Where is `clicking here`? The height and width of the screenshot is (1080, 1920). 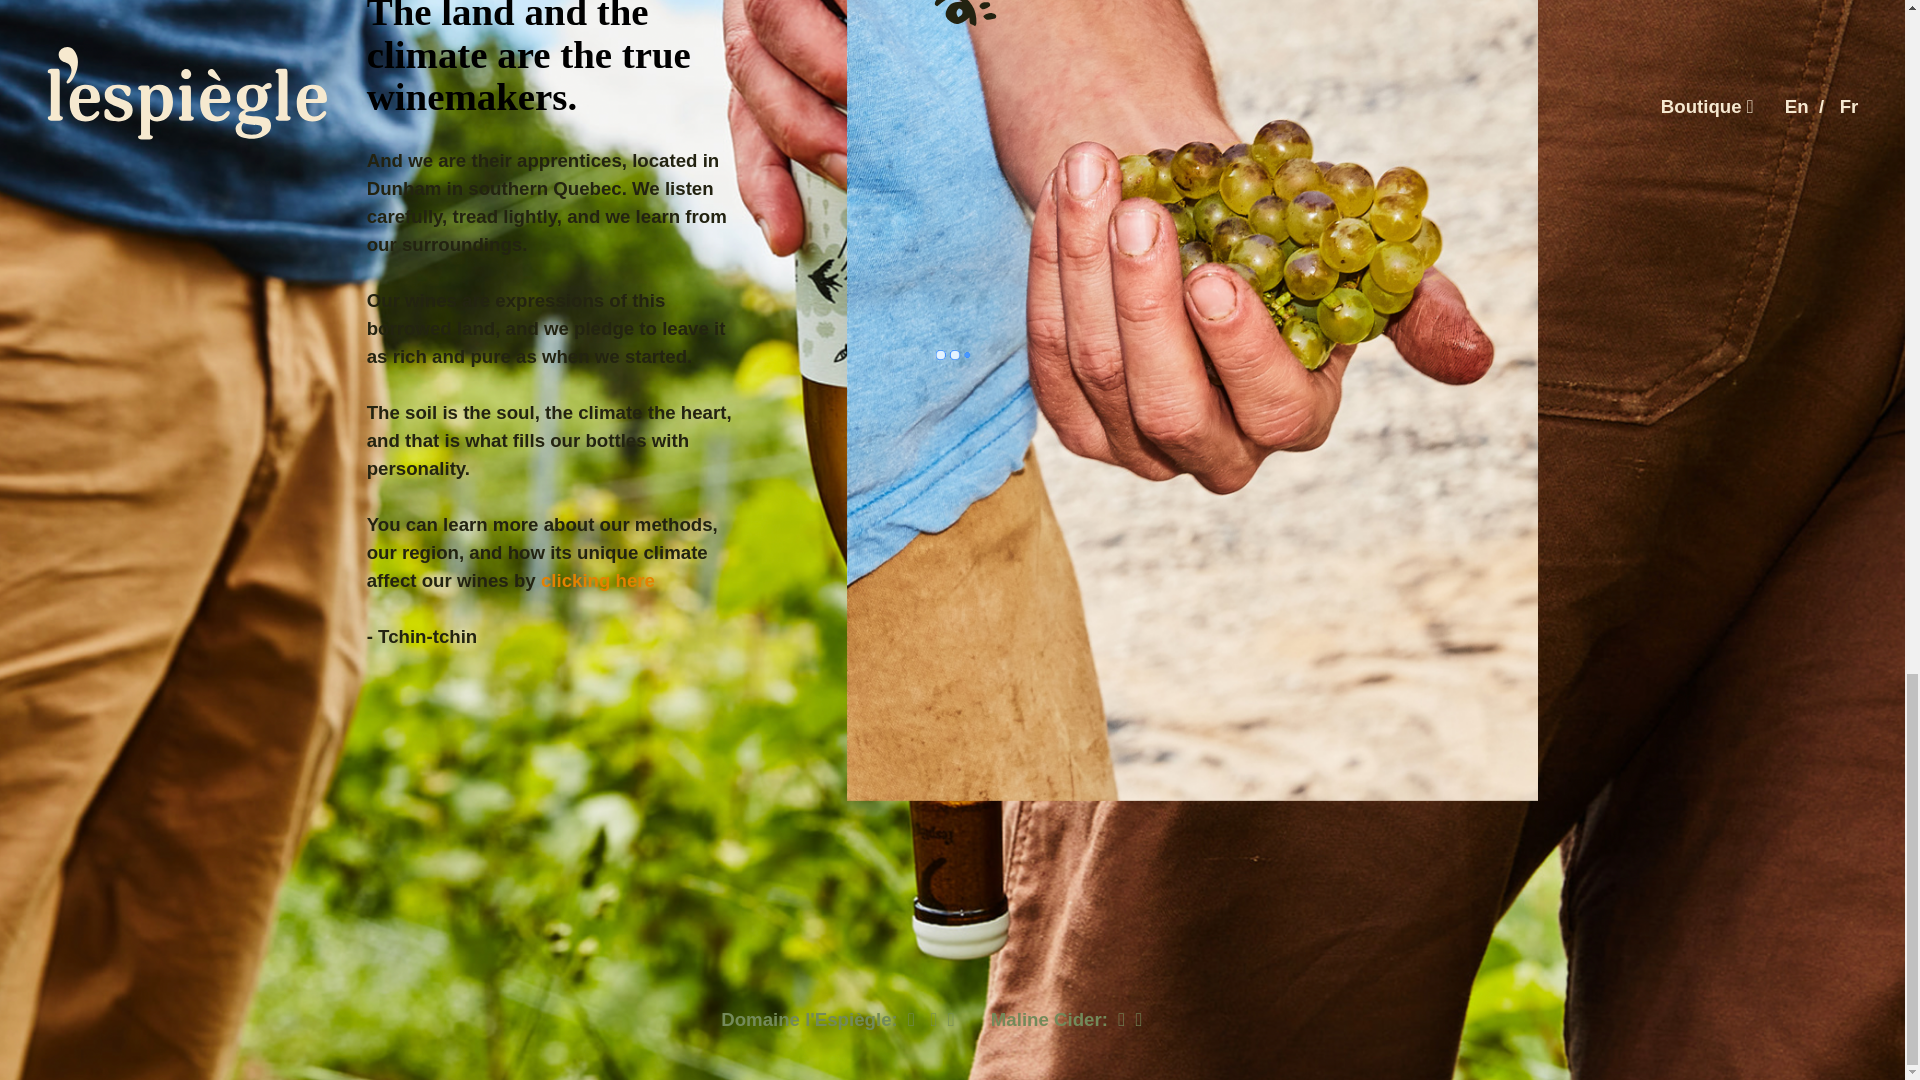
clicking here is located at coordinates (598, 581).